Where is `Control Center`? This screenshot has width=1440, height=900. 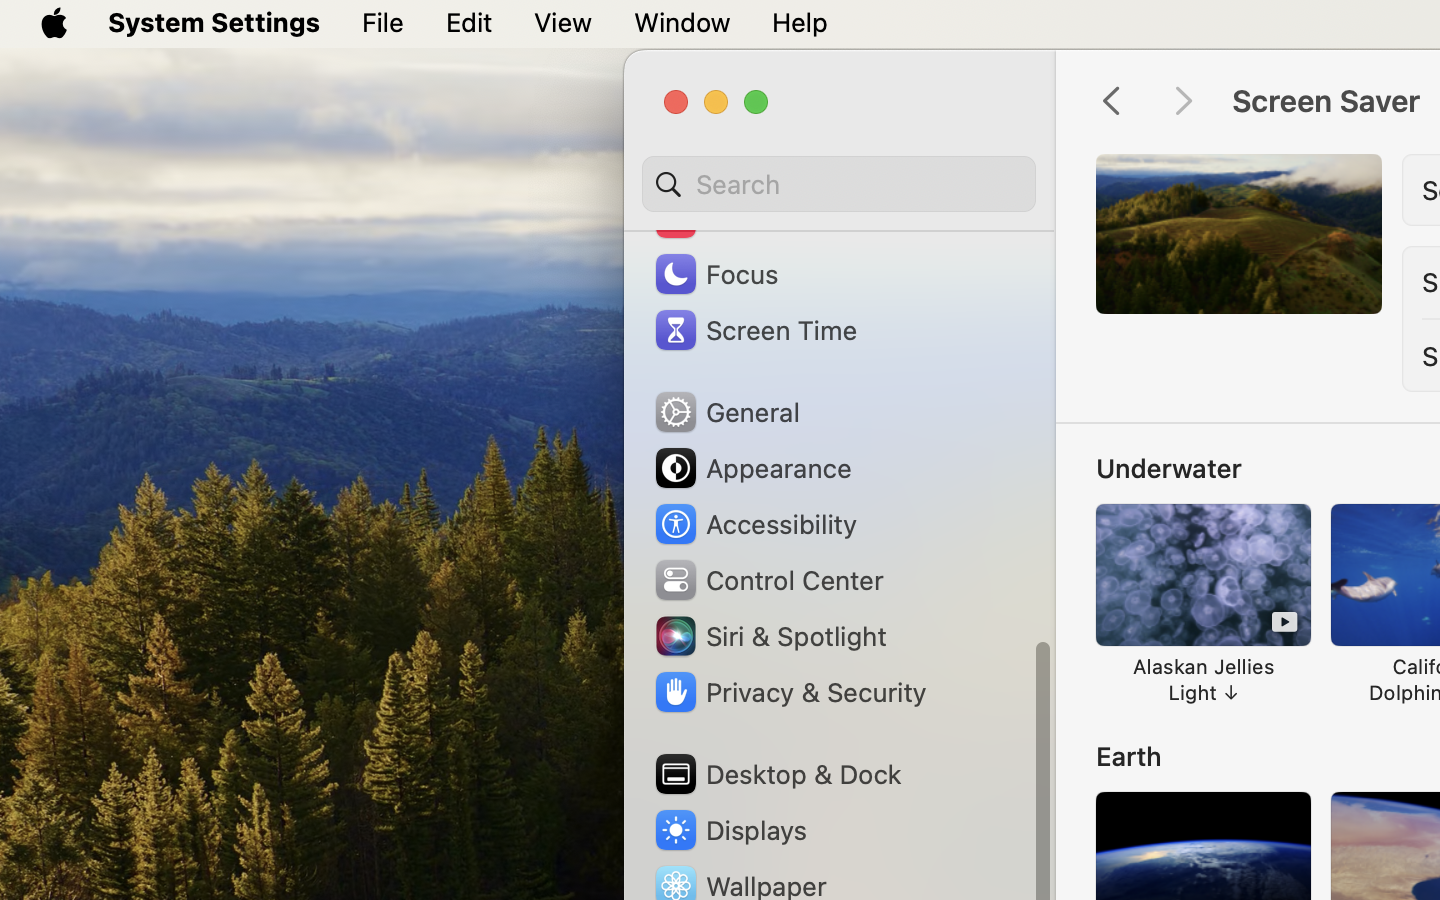 Control Center is located at coordinates (768, 580).